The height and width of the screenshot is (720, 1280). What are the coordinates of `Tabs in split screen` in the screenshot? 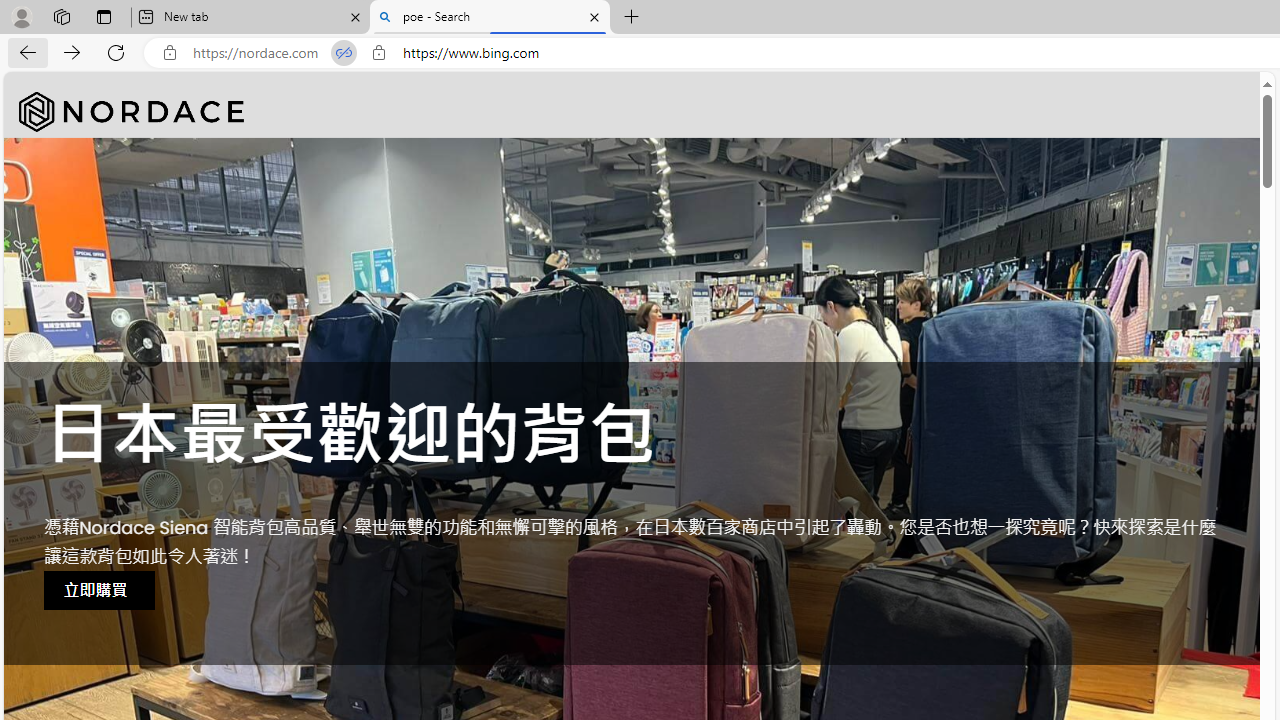 It's located at (344, 53).